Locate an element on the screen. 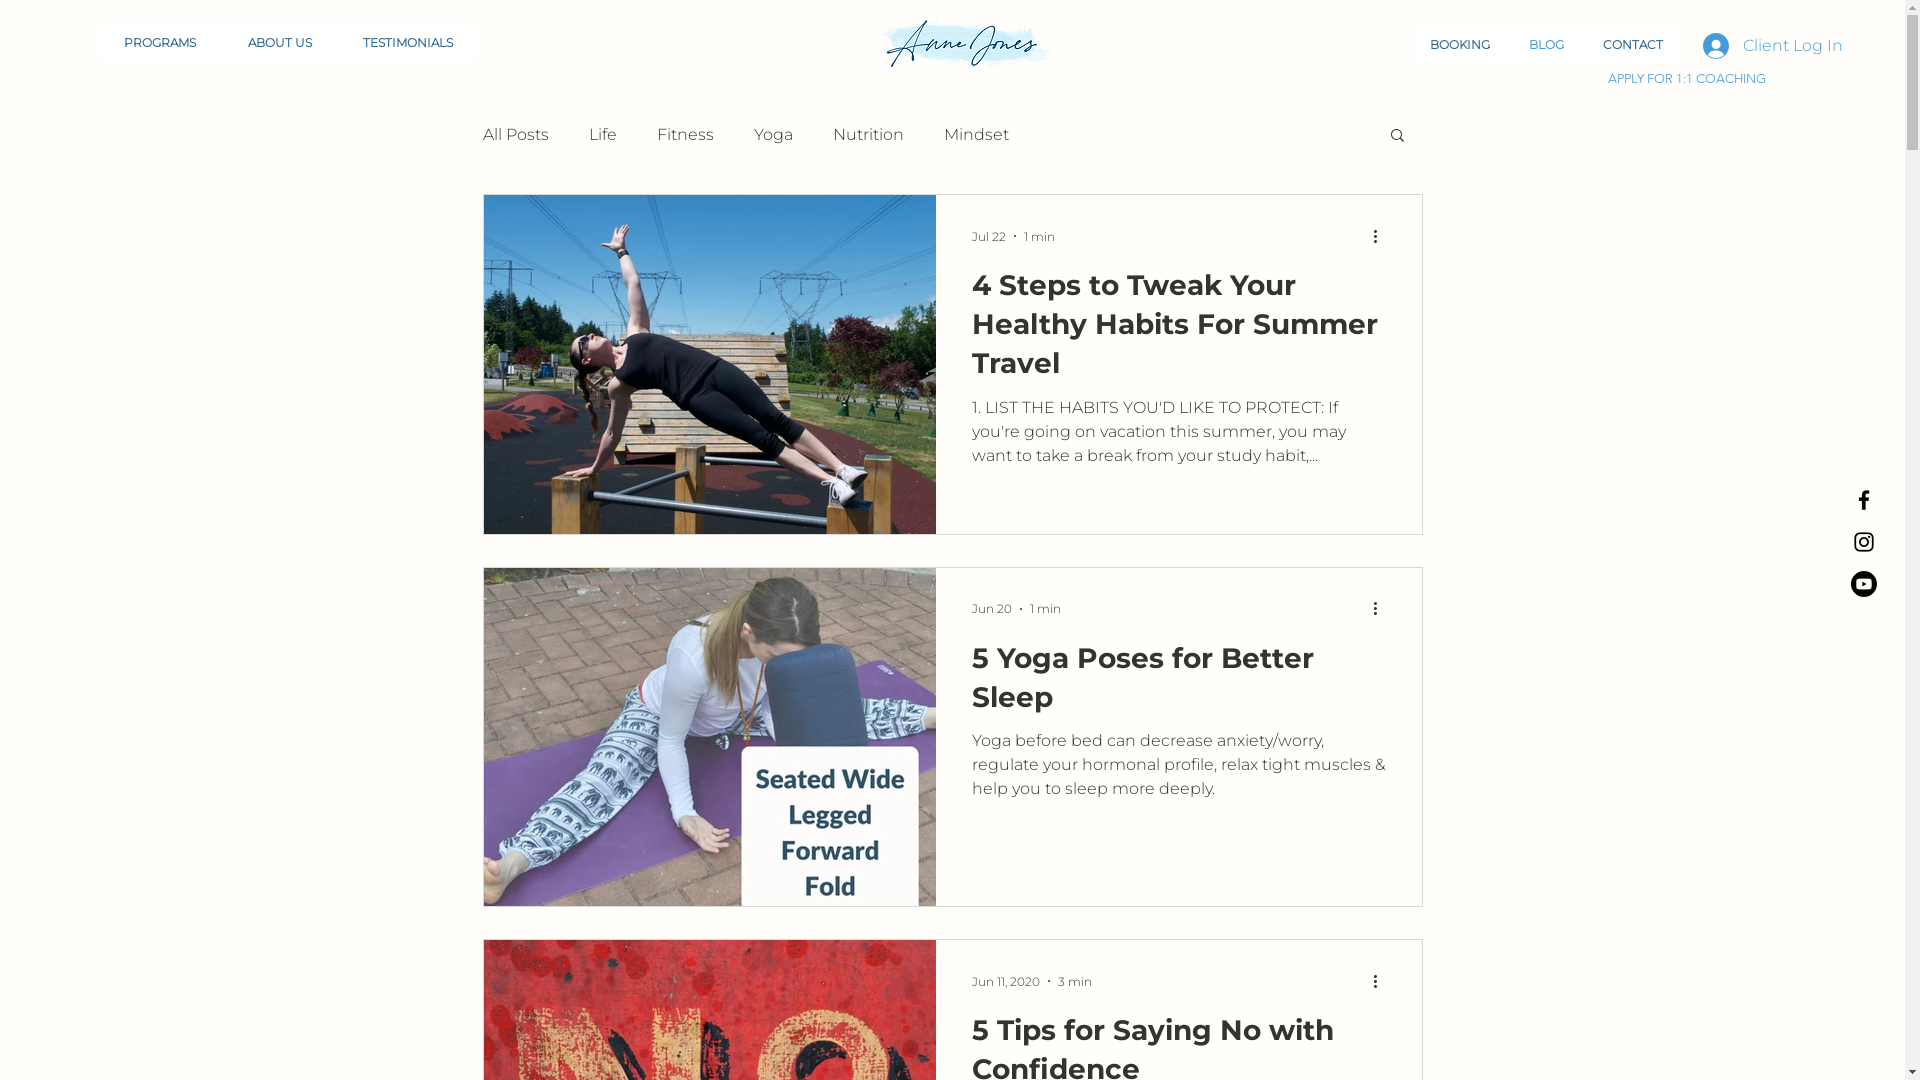 The height and width of the screenshot is (1080, 1920). Nutrition is located at coordinates (868, 134).